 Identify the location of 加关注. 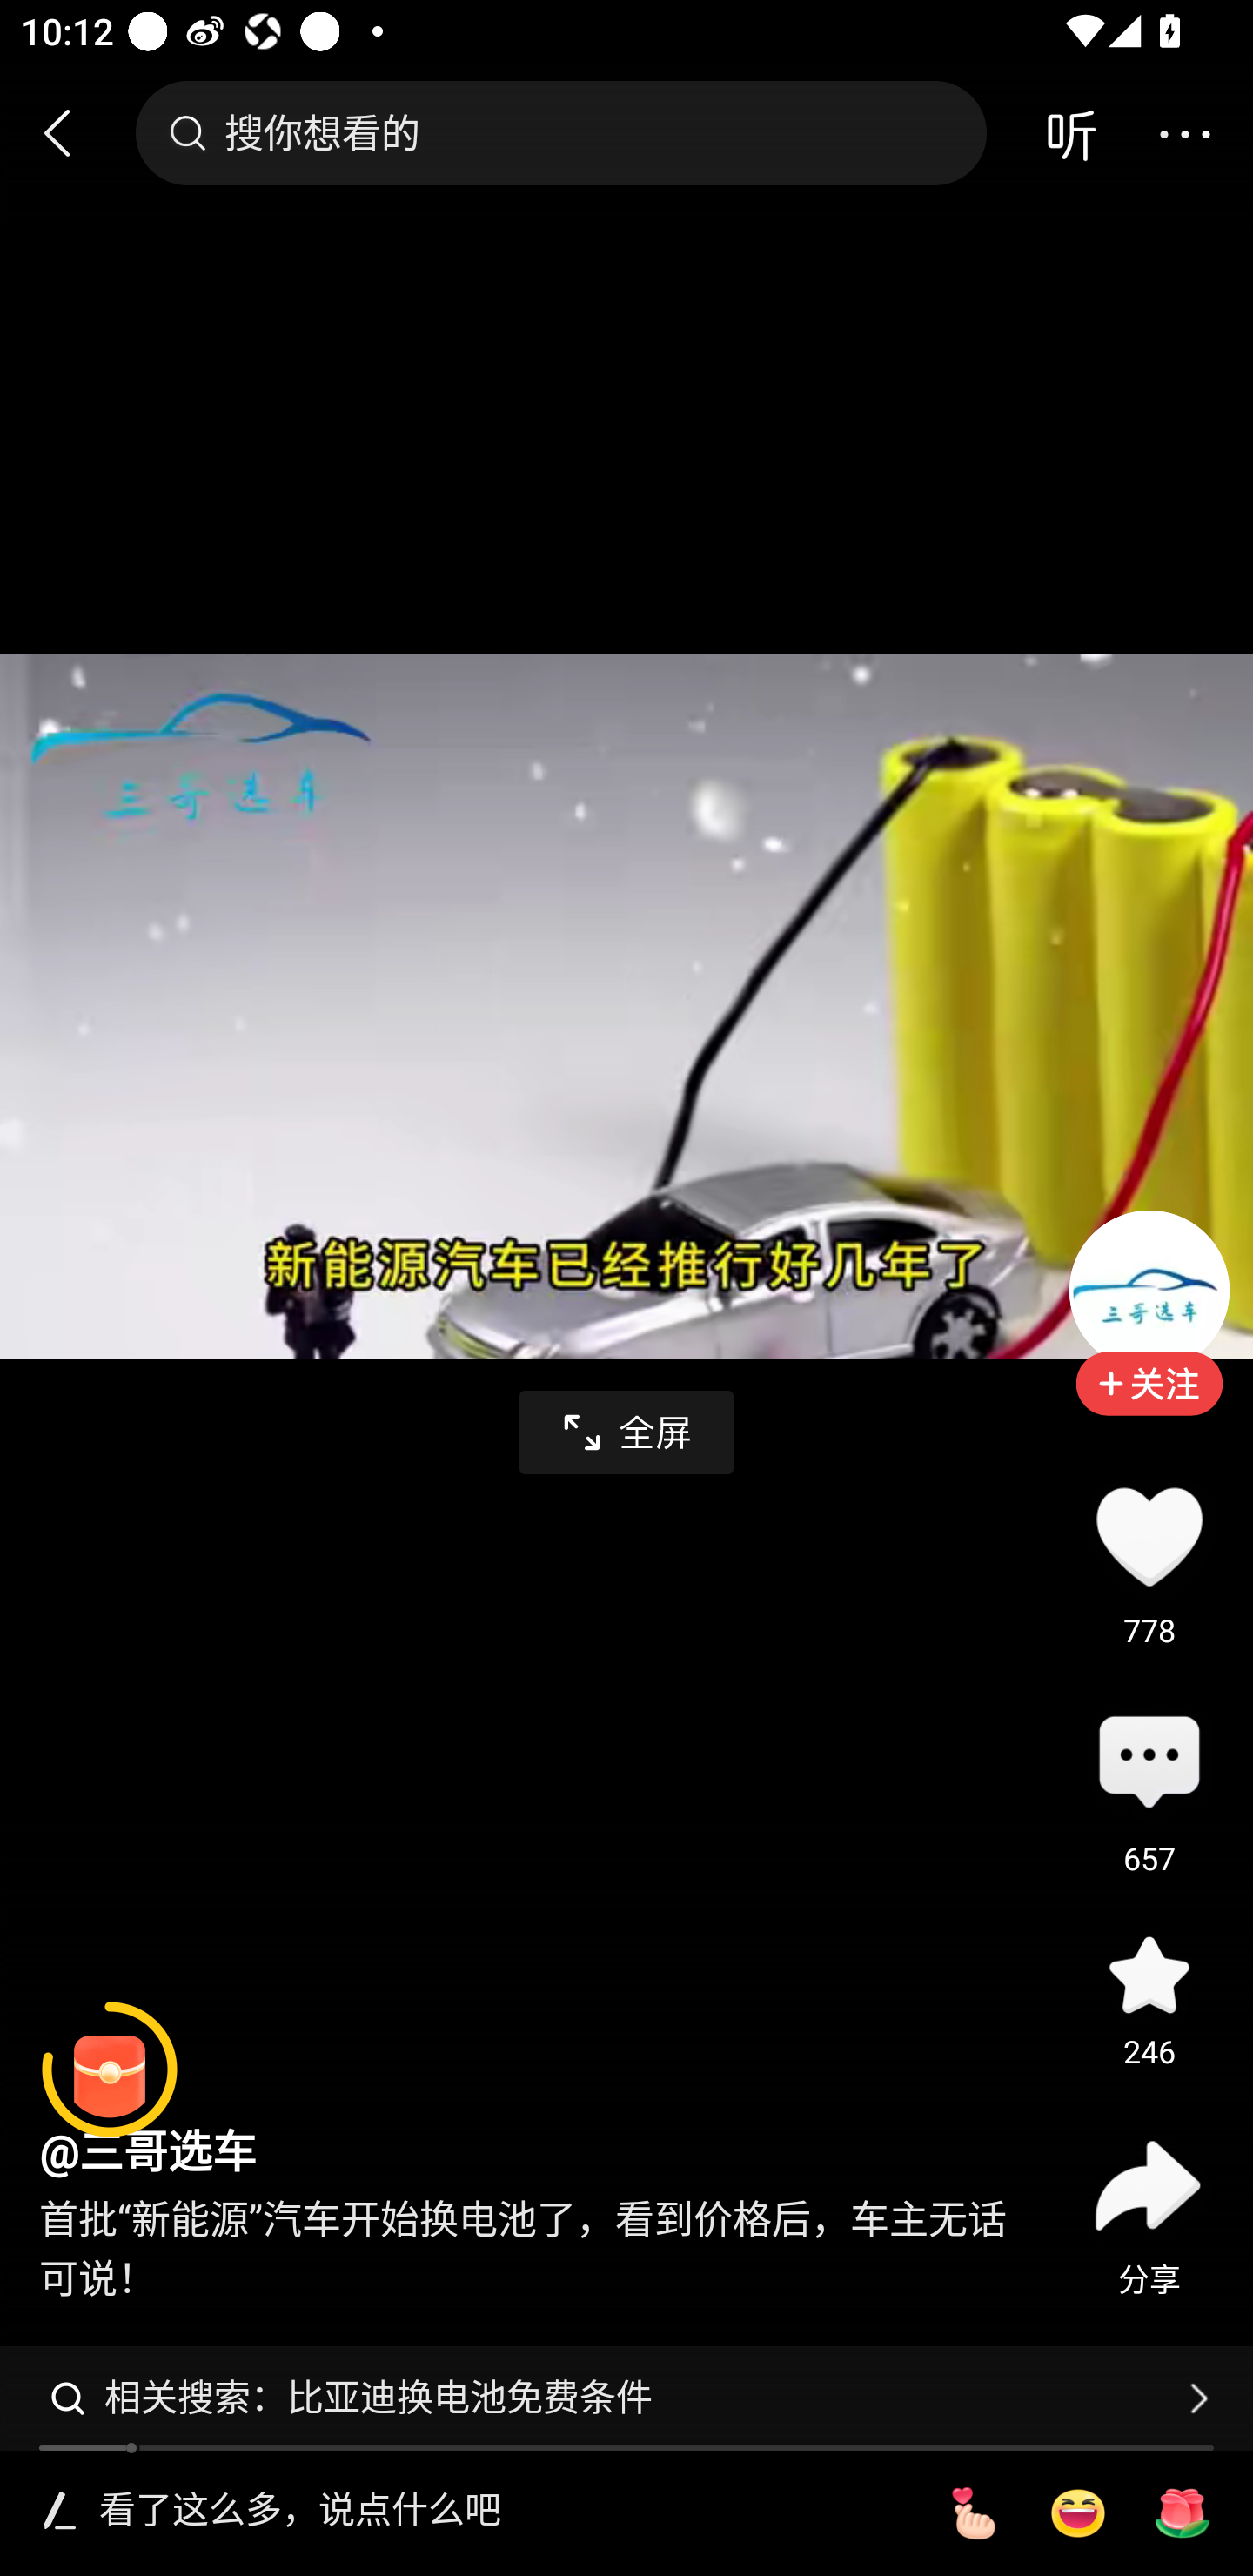
(1149, 1405).